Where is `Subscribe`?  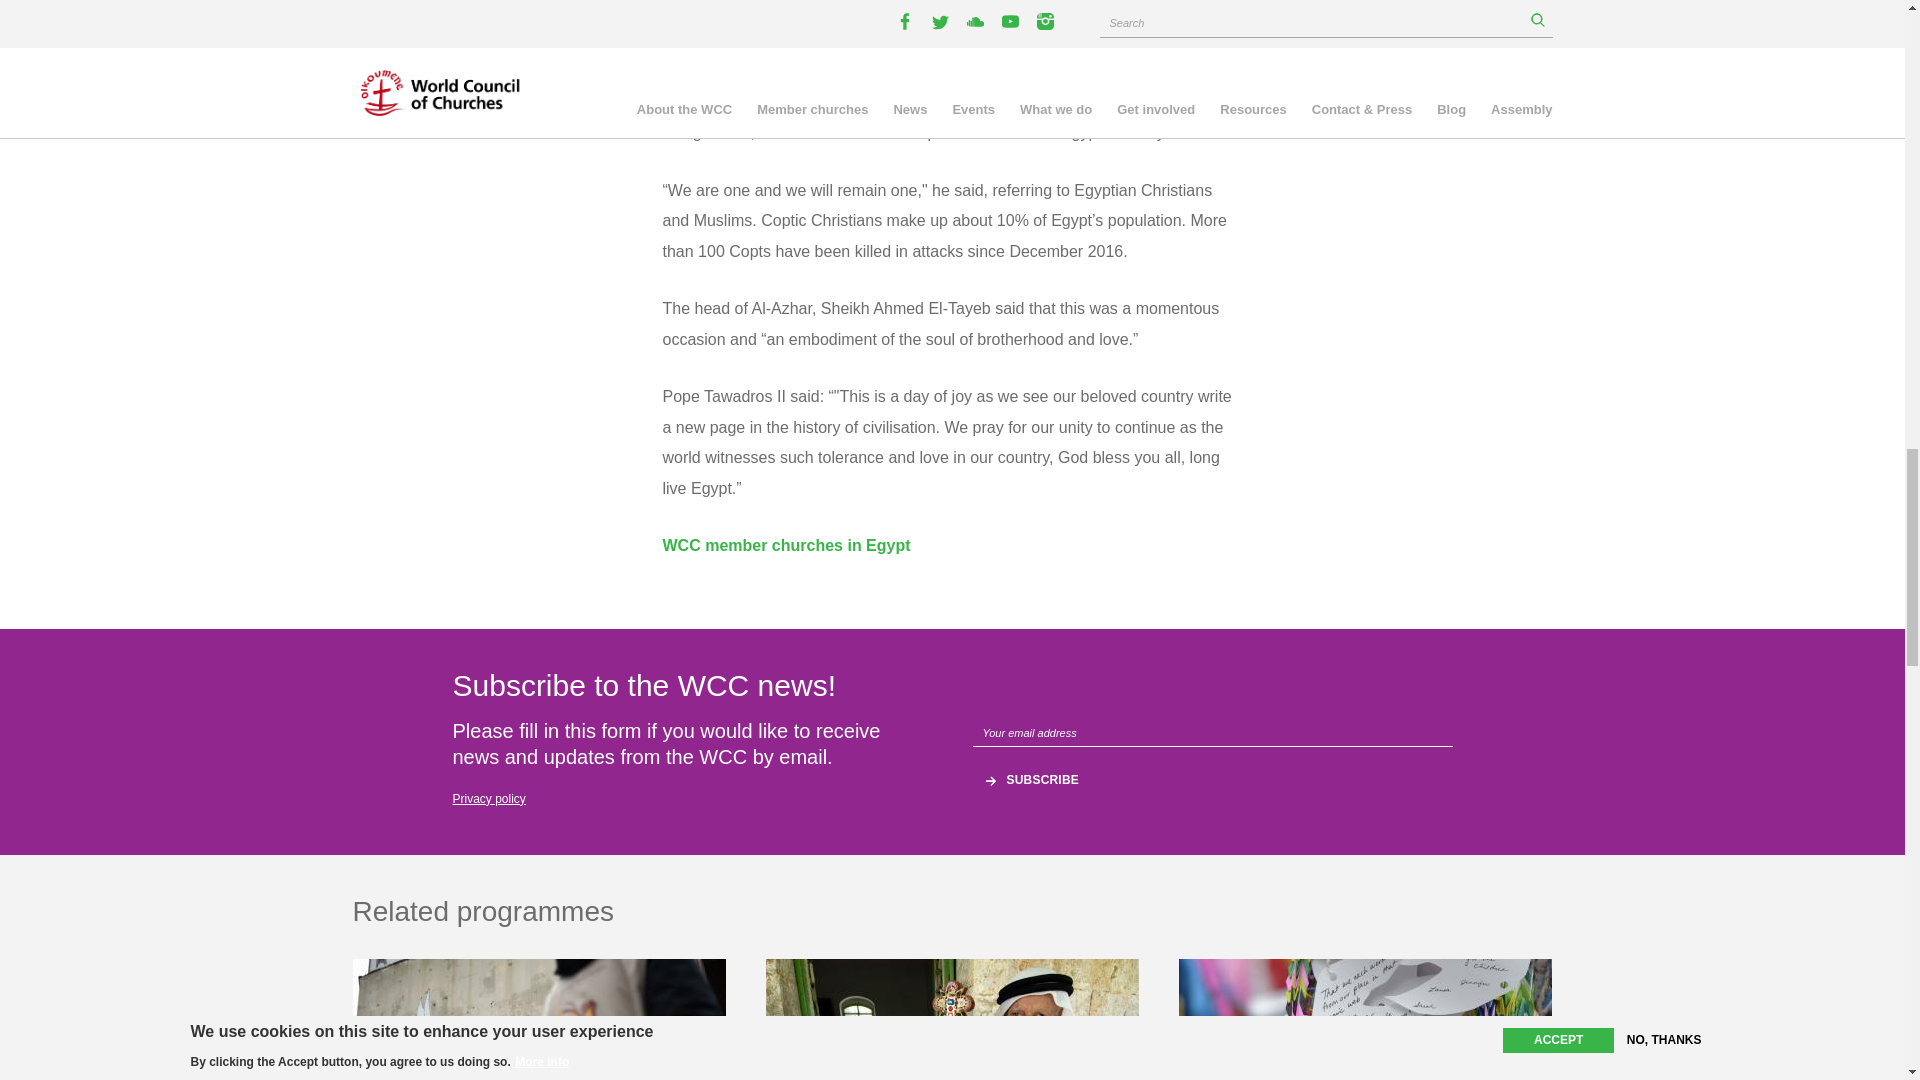 Subscribe is located at coordinates (1043, 780).